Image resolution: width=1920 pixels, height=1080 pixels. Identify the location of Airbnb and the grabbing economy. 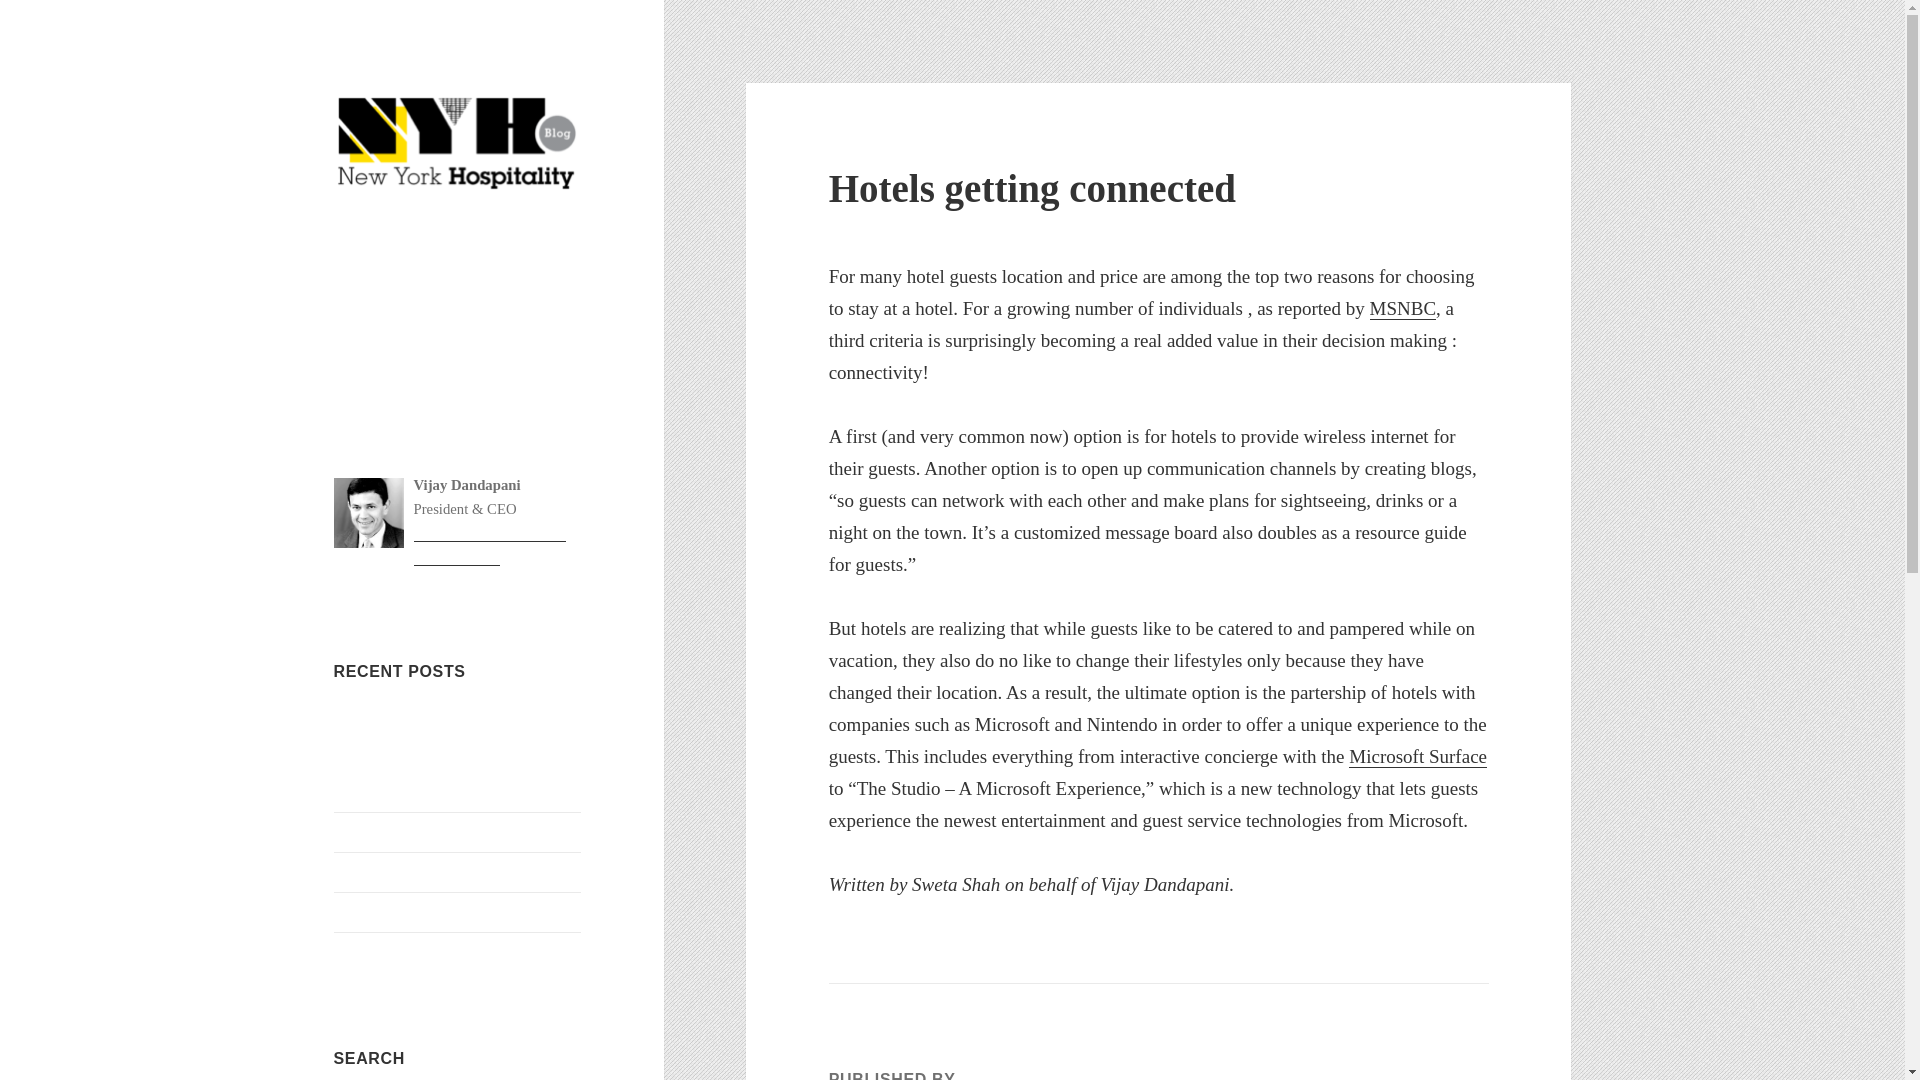
(444, 951).